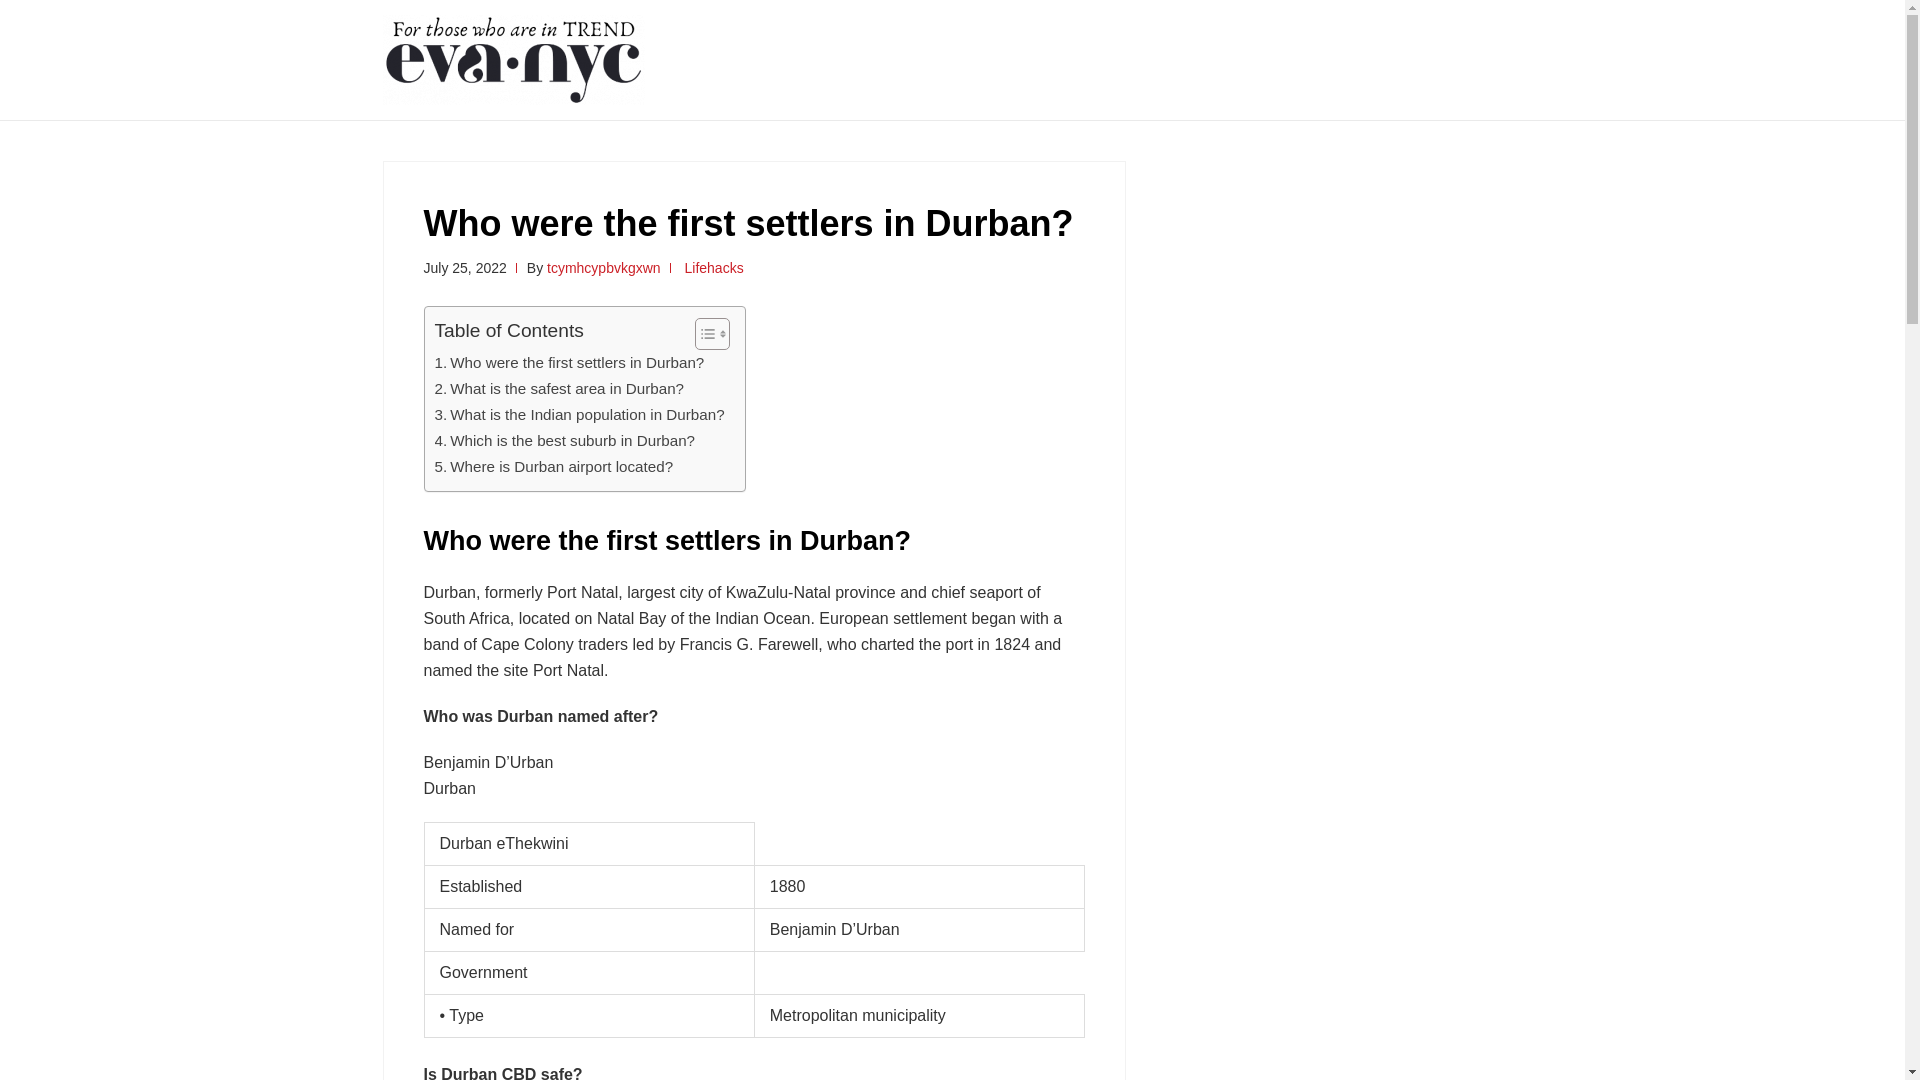 This screenshot has height=1080, width=1920. I want to click on What is the safest area in Durban?, so click(558, 388).